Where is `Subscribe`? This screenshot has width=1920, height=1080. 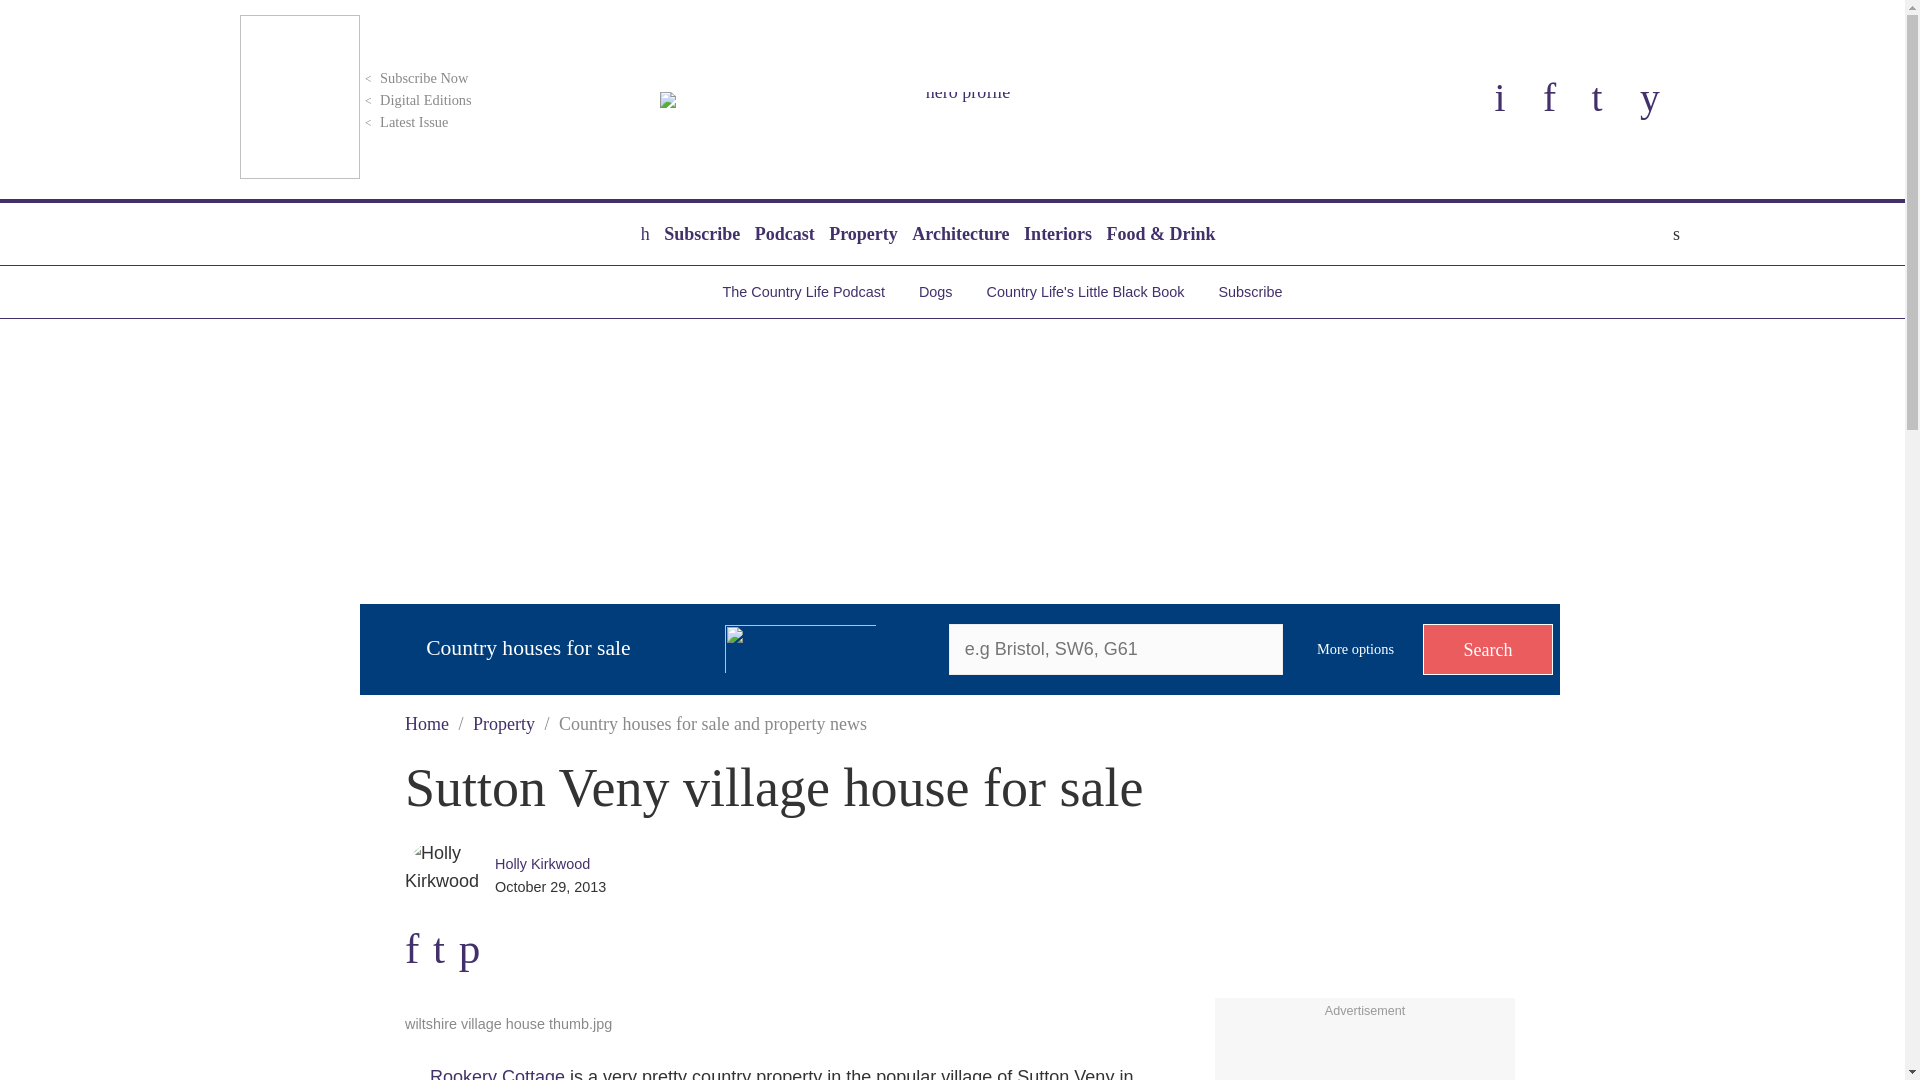
Subscribe is located at coordinates (701, 234).